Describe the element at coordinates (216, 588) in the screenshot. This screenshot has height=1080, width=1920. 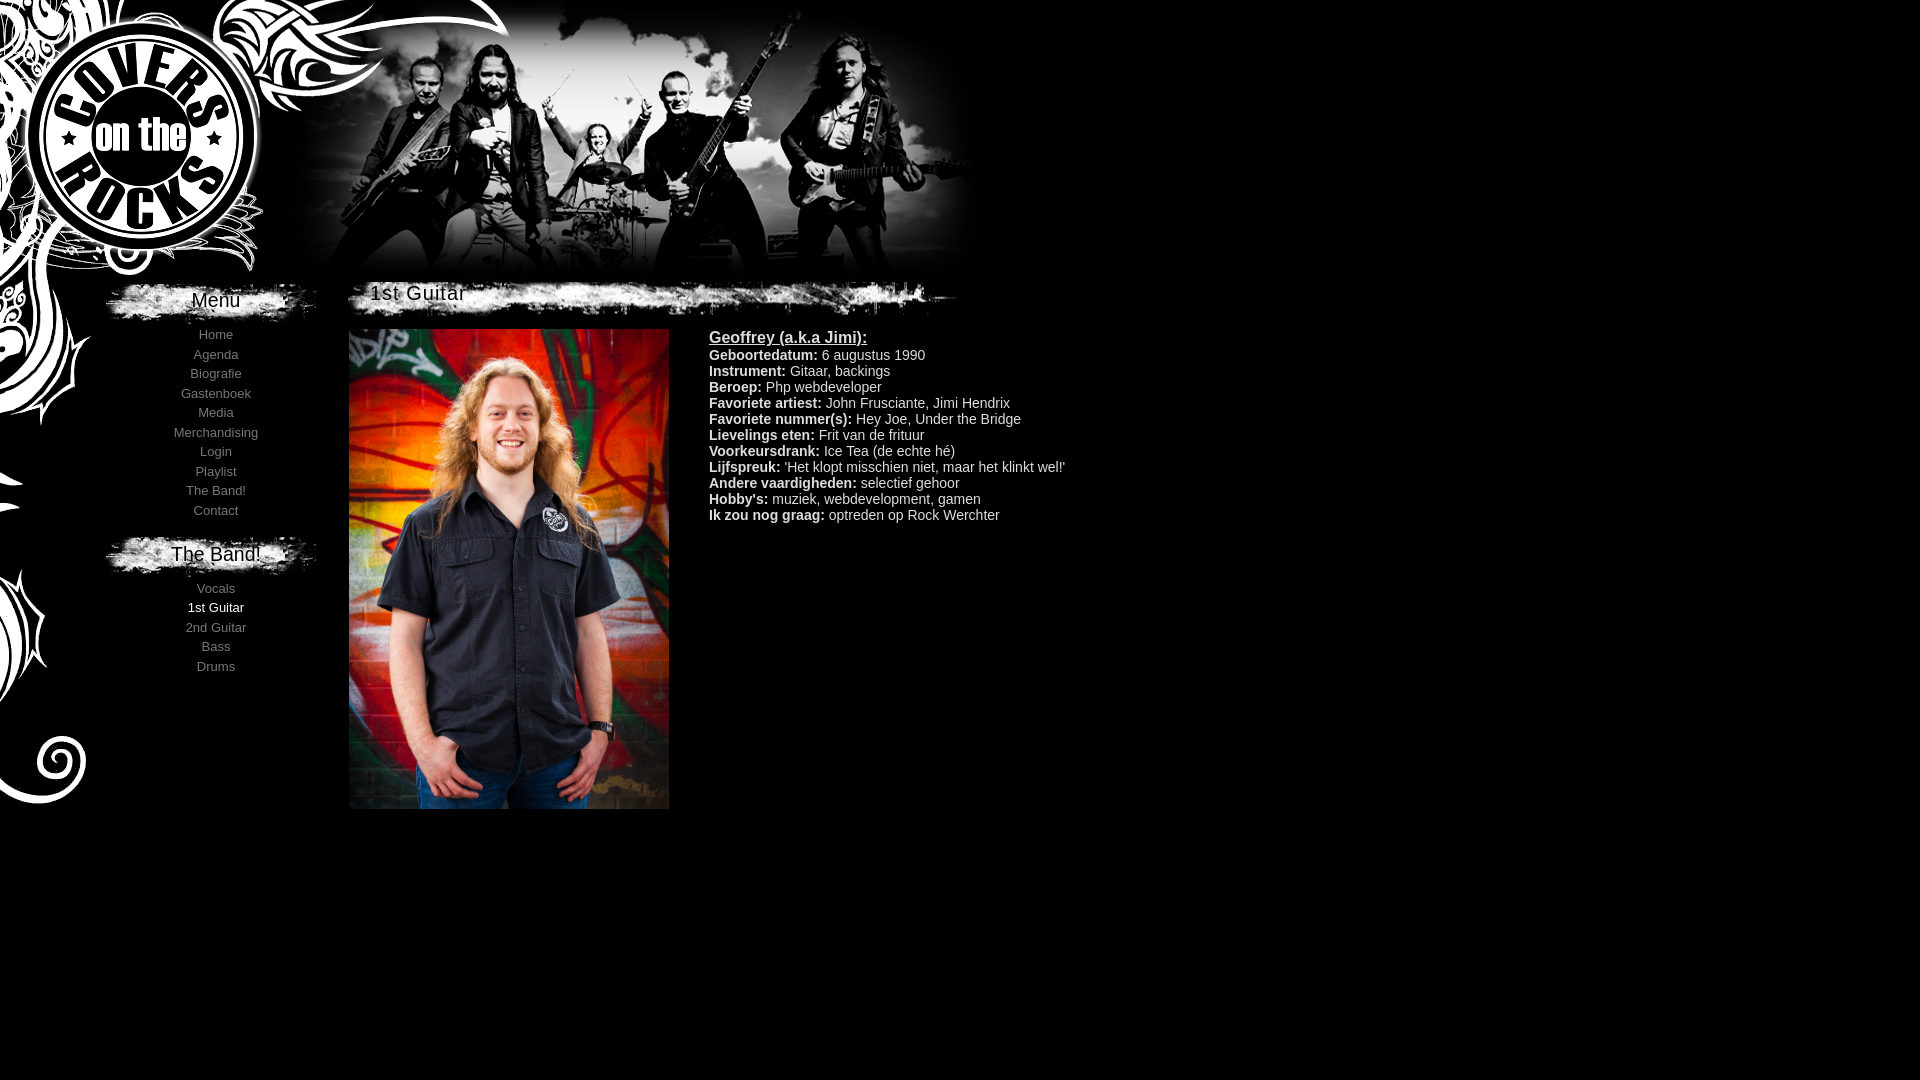
I see `Vocals` at that location.